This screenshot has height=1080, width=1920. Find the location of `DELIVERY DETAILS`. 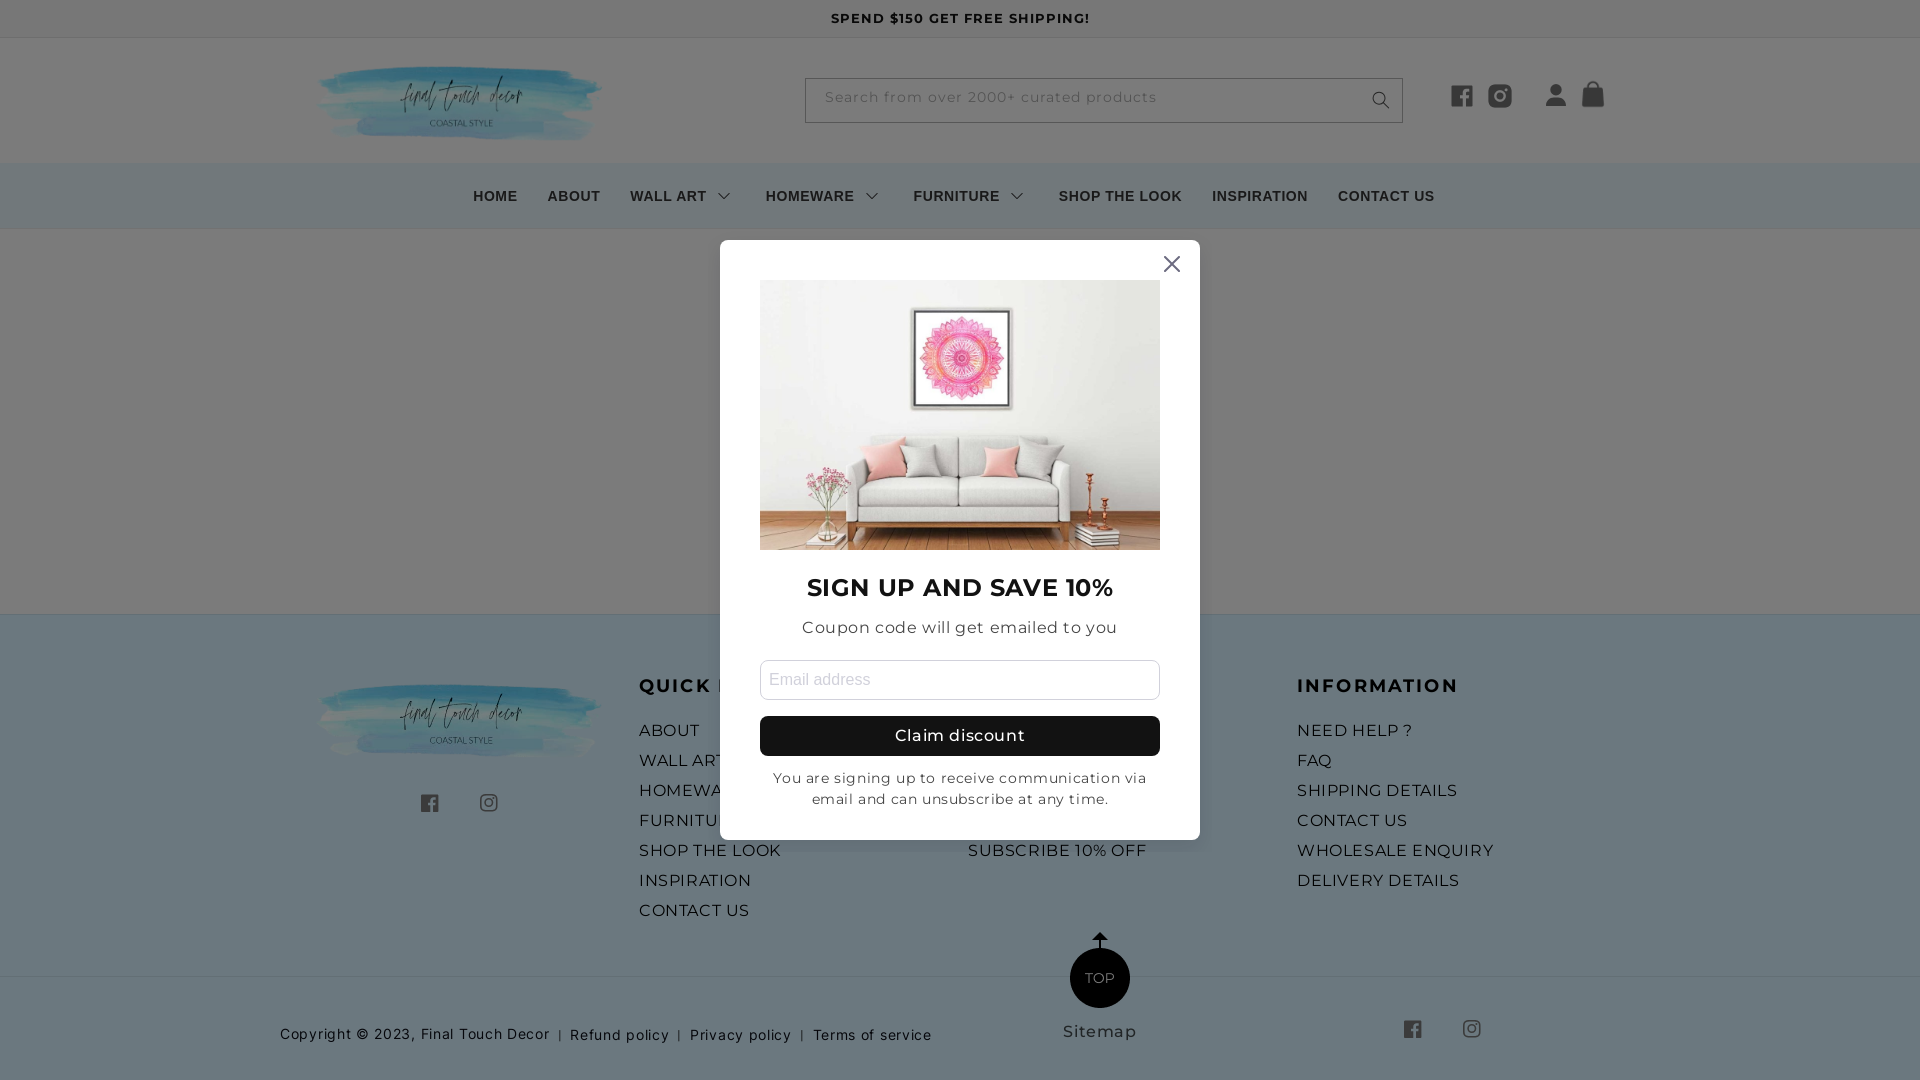

DELIVERY DETAILS is located at coordinates (1378, 881).